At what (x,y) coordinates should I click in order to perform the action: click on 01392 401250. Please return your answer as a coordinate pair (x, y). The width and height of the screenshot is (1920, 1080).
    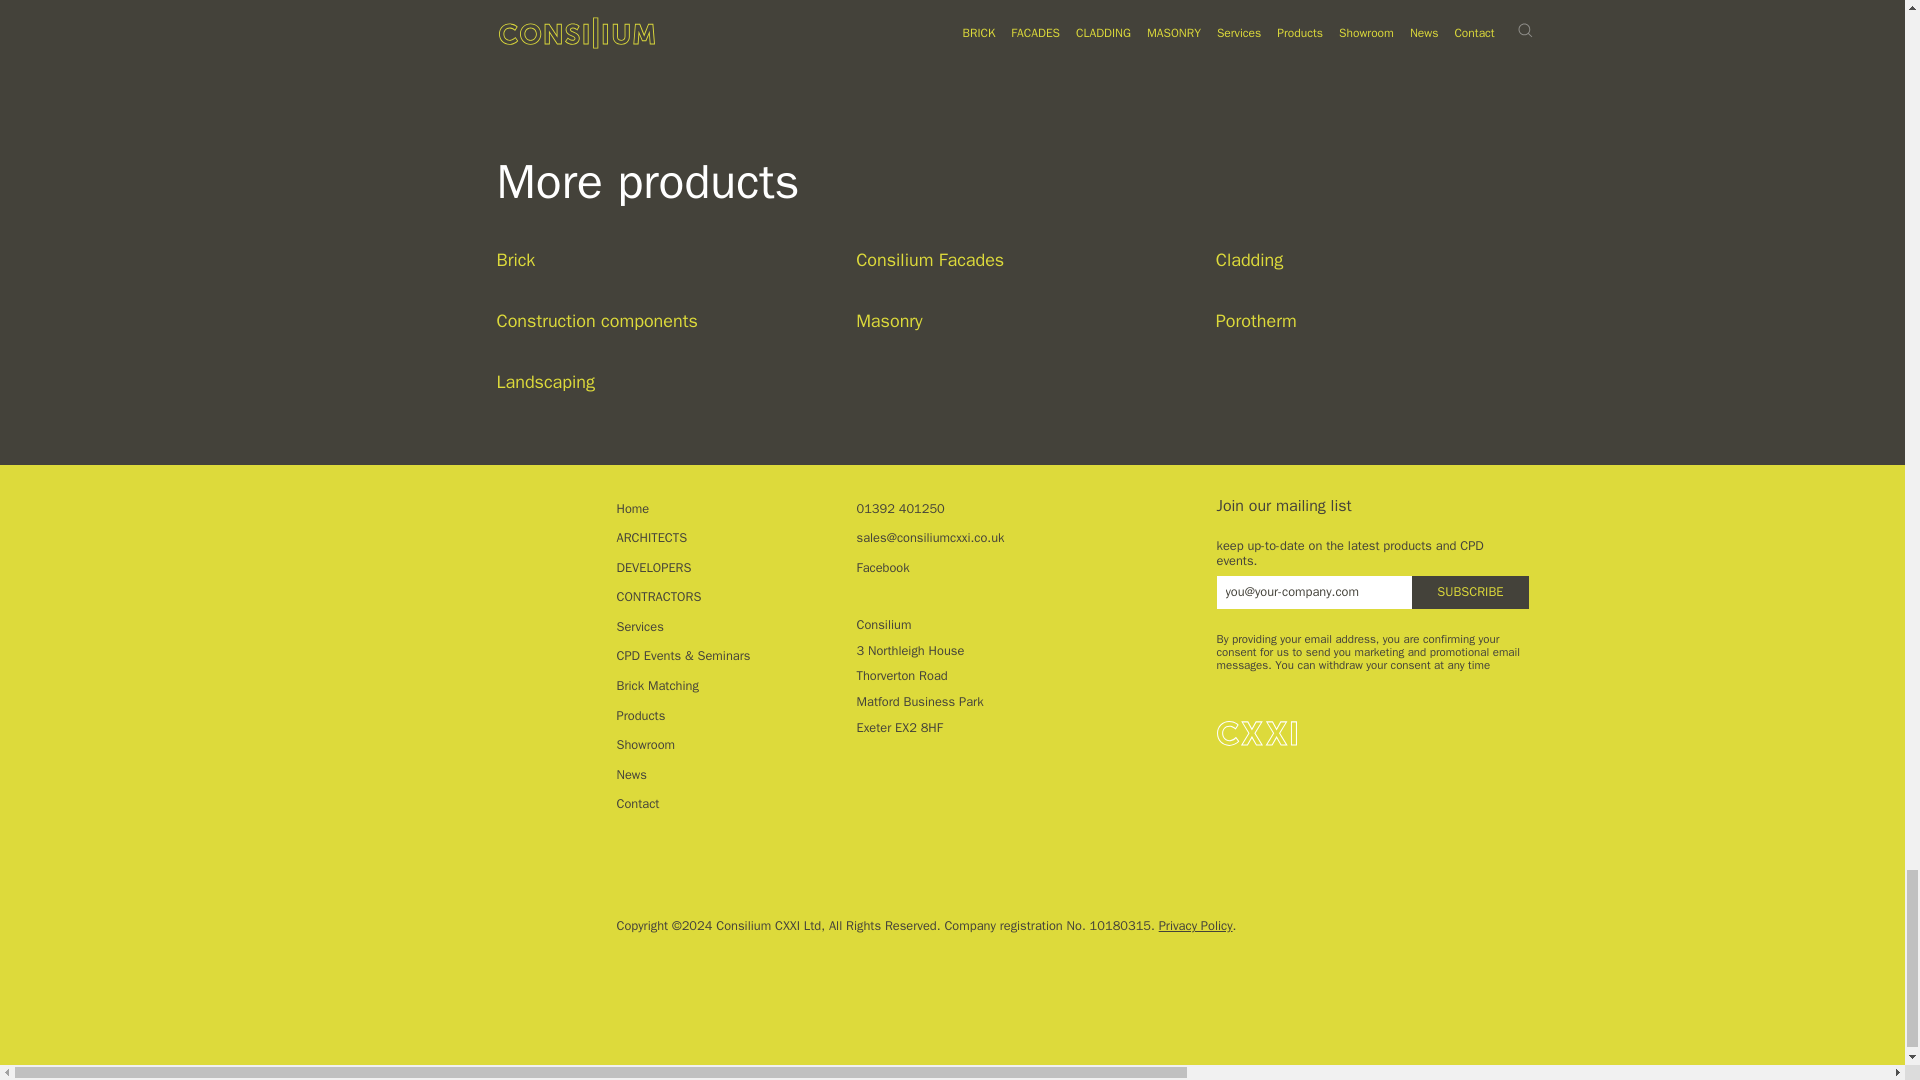
    Looking at the image, I should click on (900, 509).